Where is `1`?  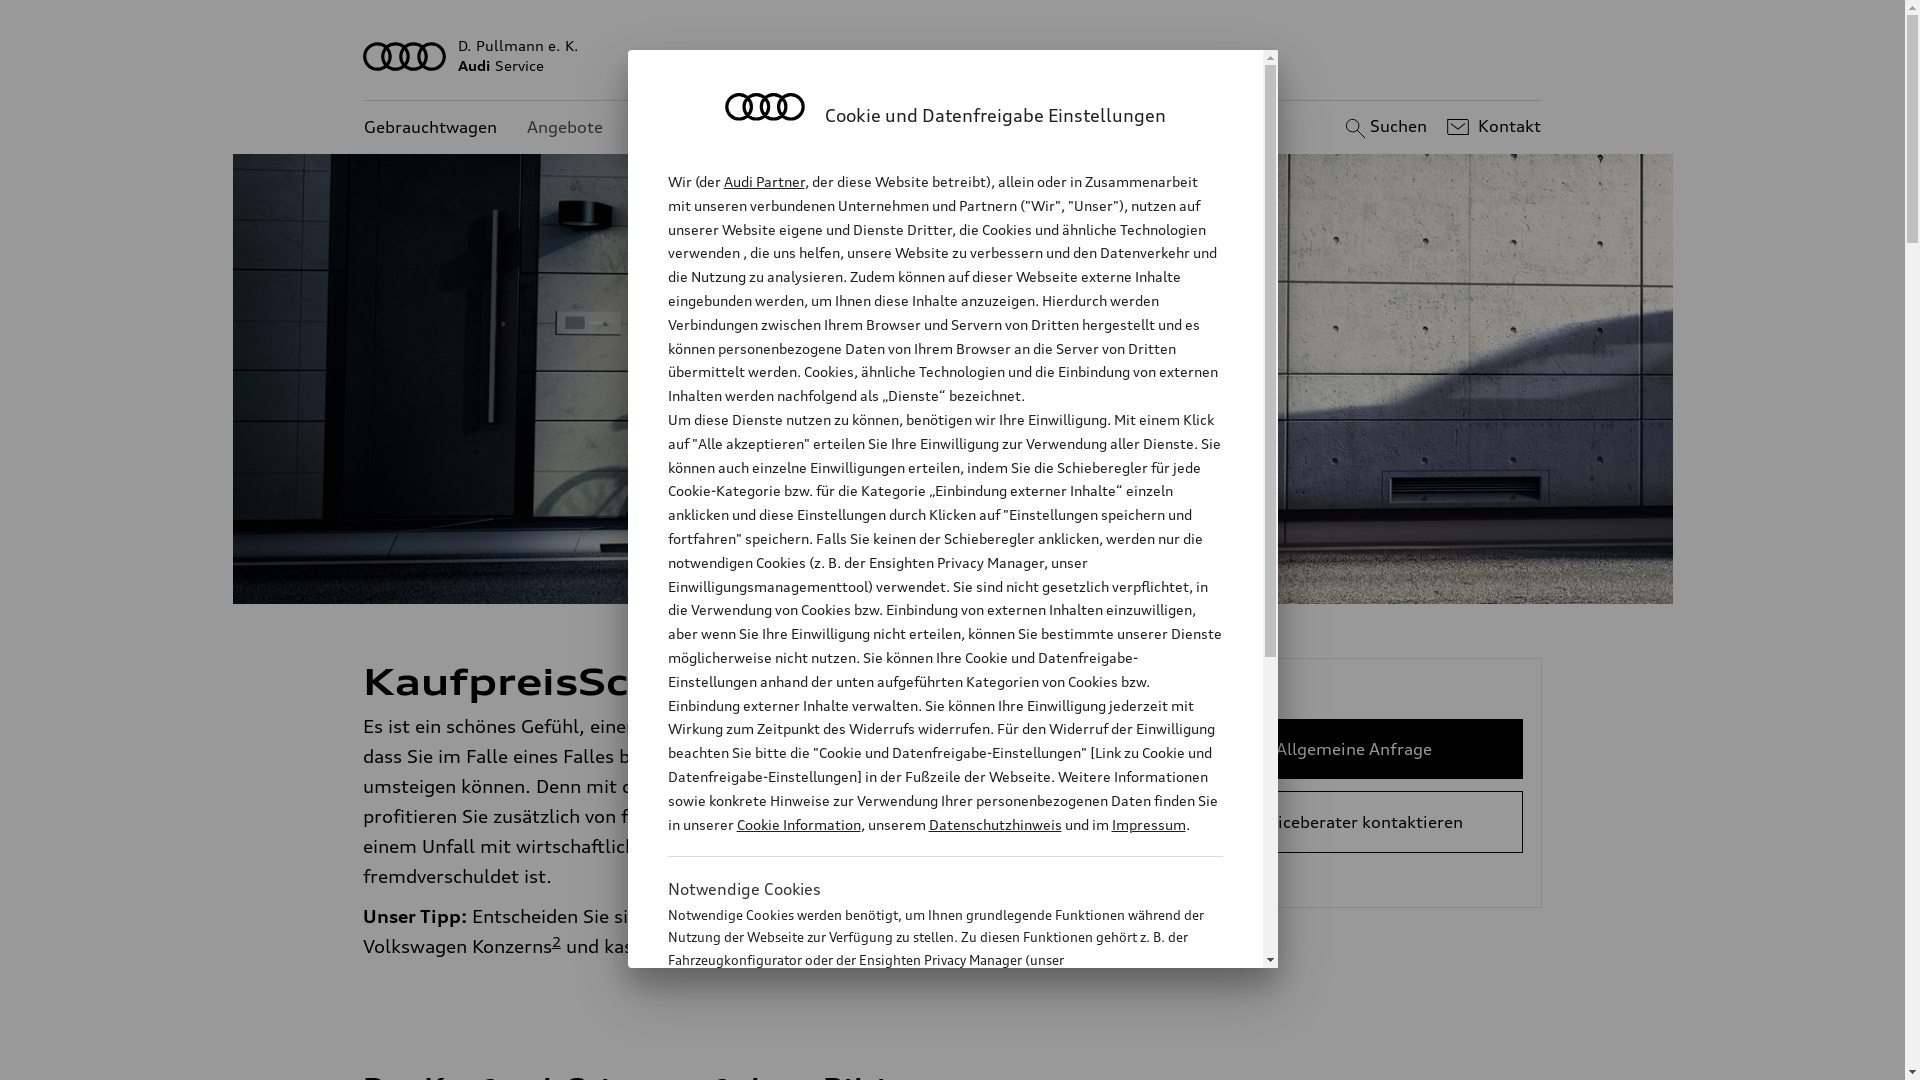 1 is located at coordinates (812, 782).